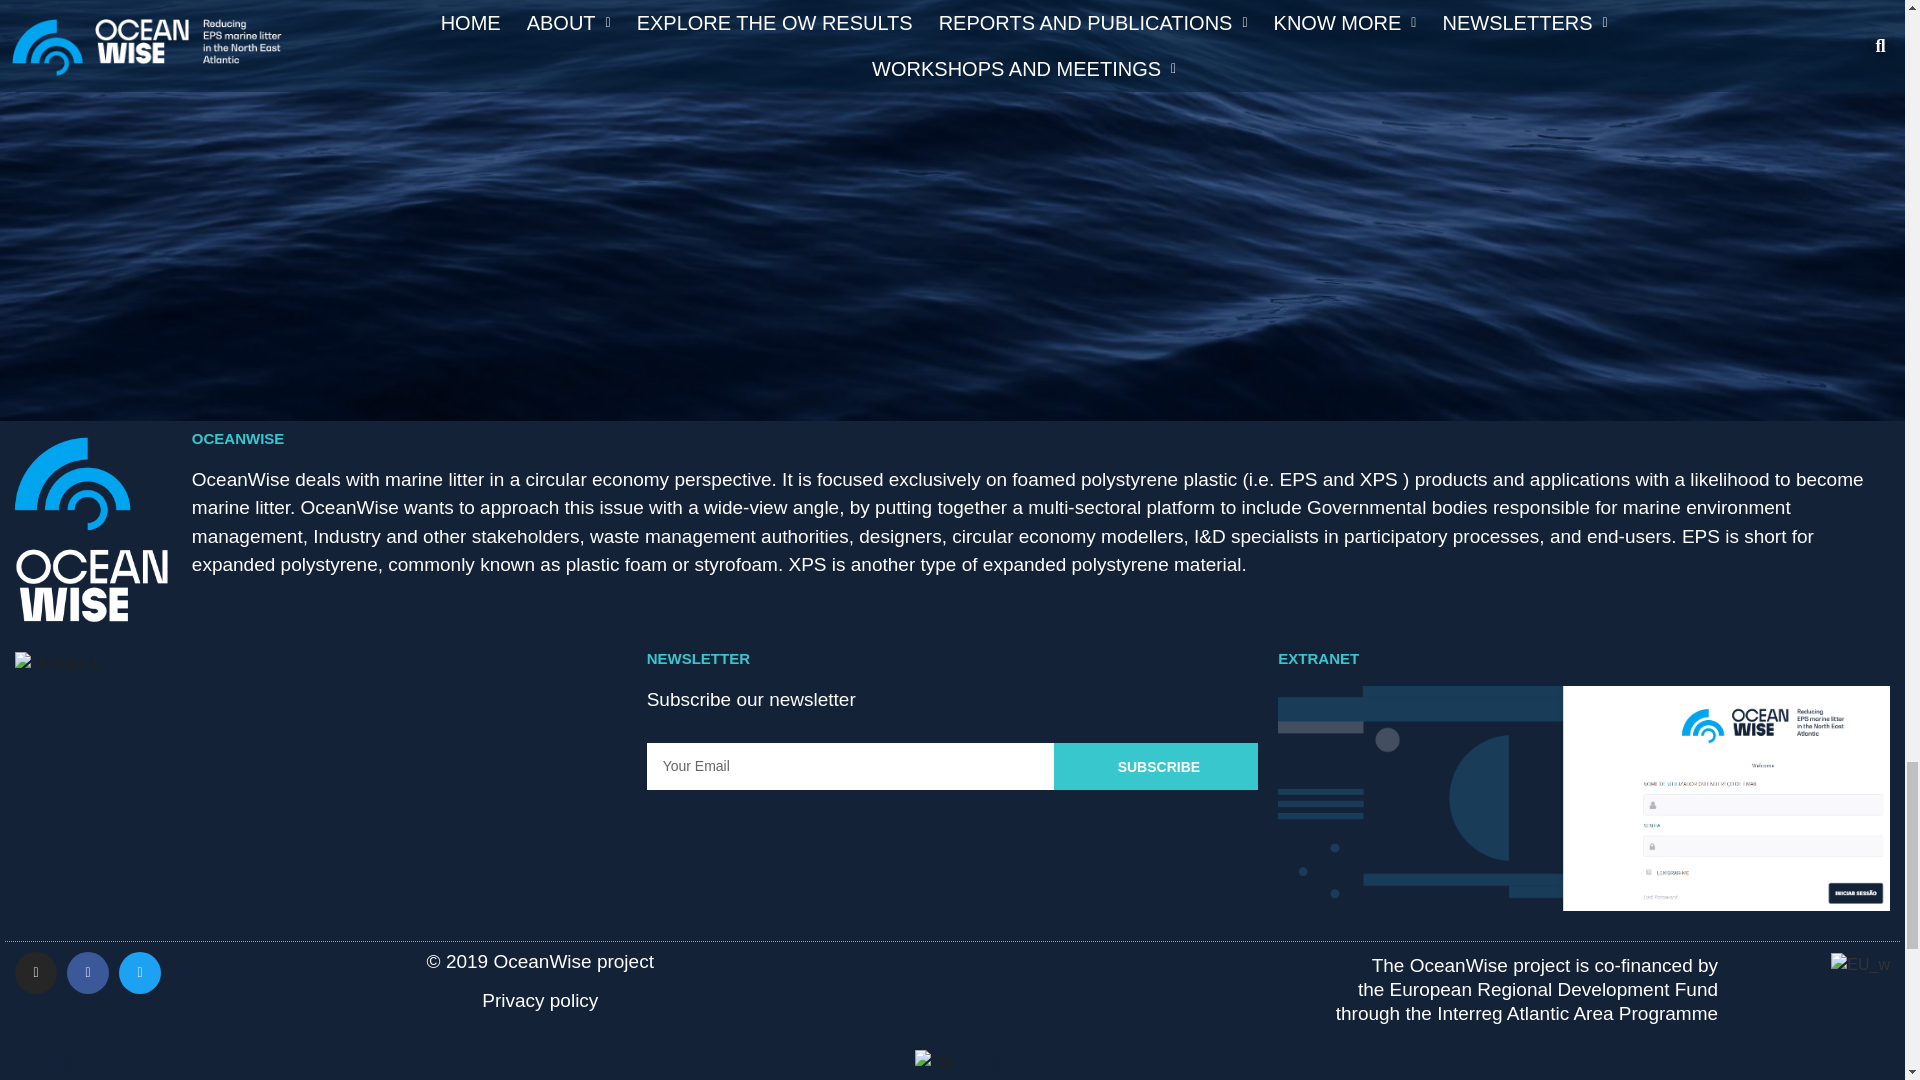 This screenshot has height=1080, width=1920. Describe the element at coordinates (57, 664) in the screenshot. I see `Untitled-1` at that location.